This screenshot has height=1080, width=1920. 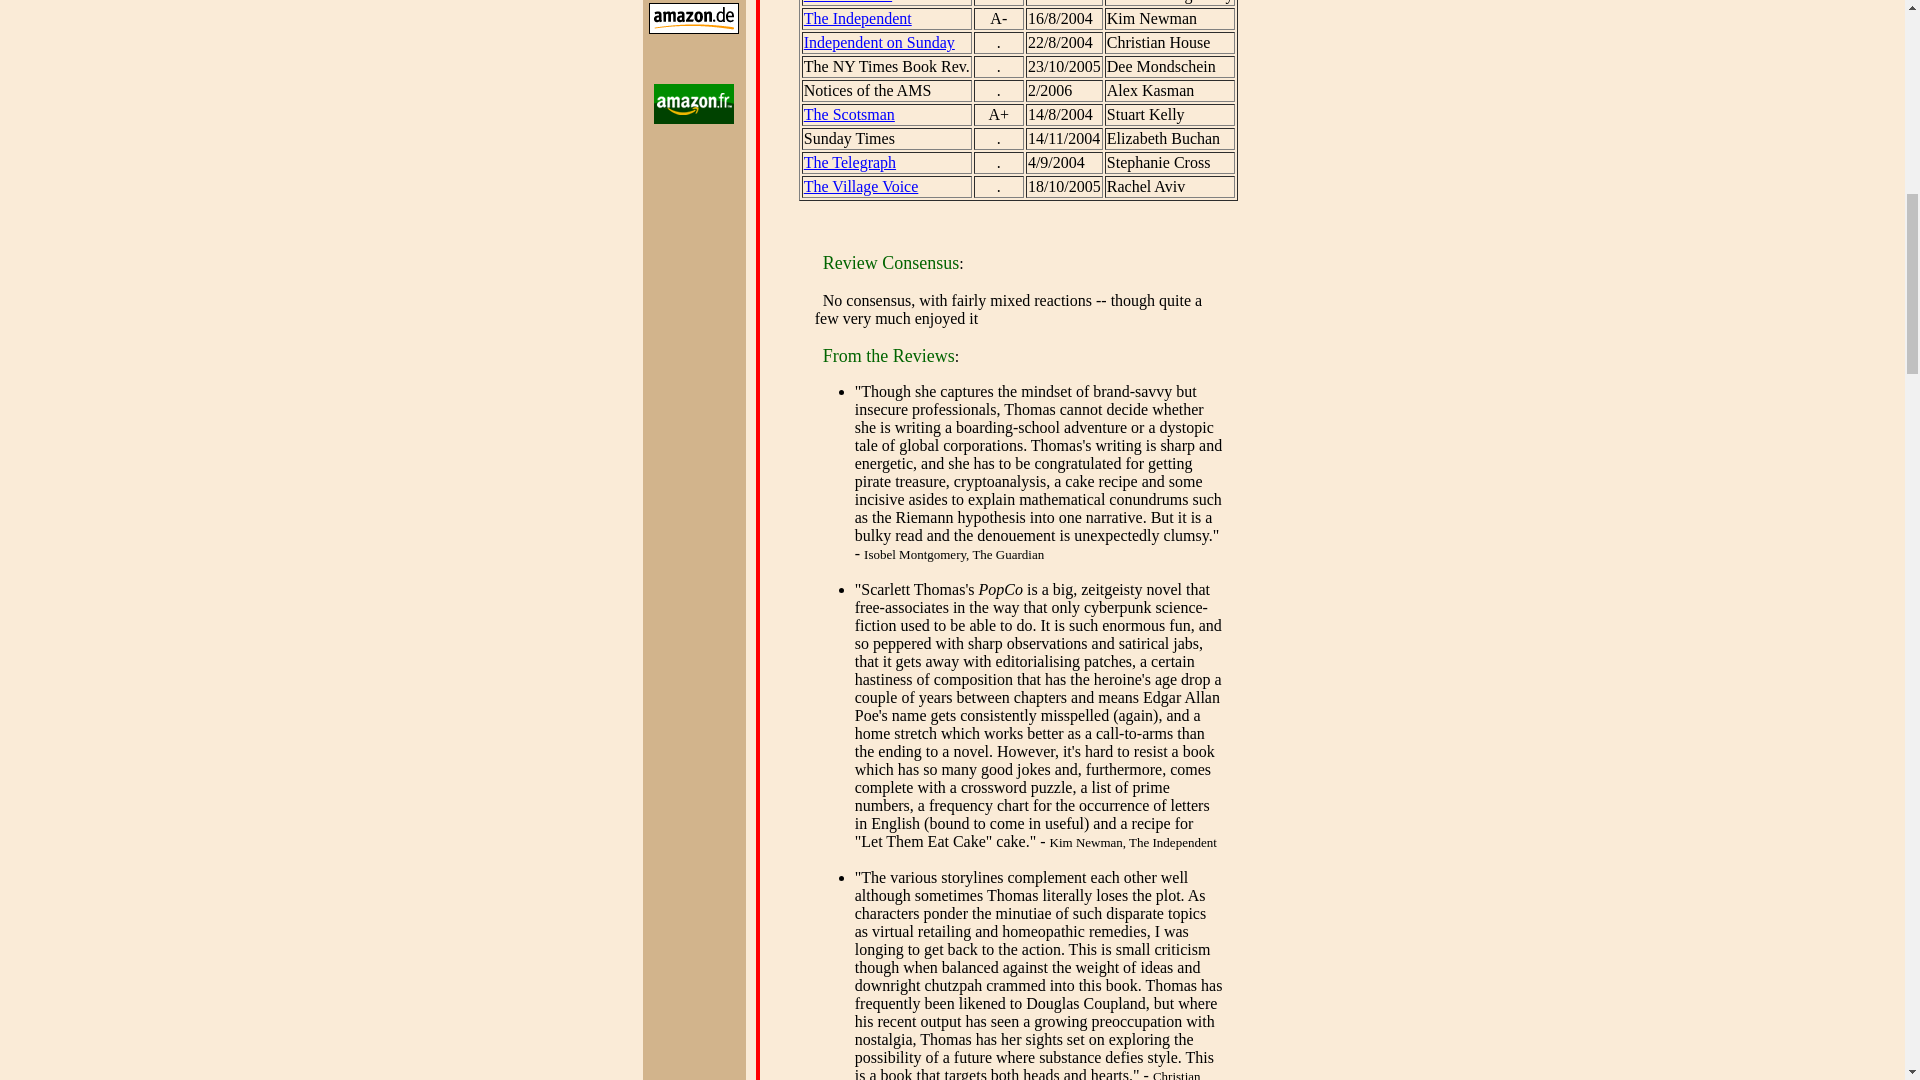 I want to click on The Scotsman, so click(x=849, y=114).